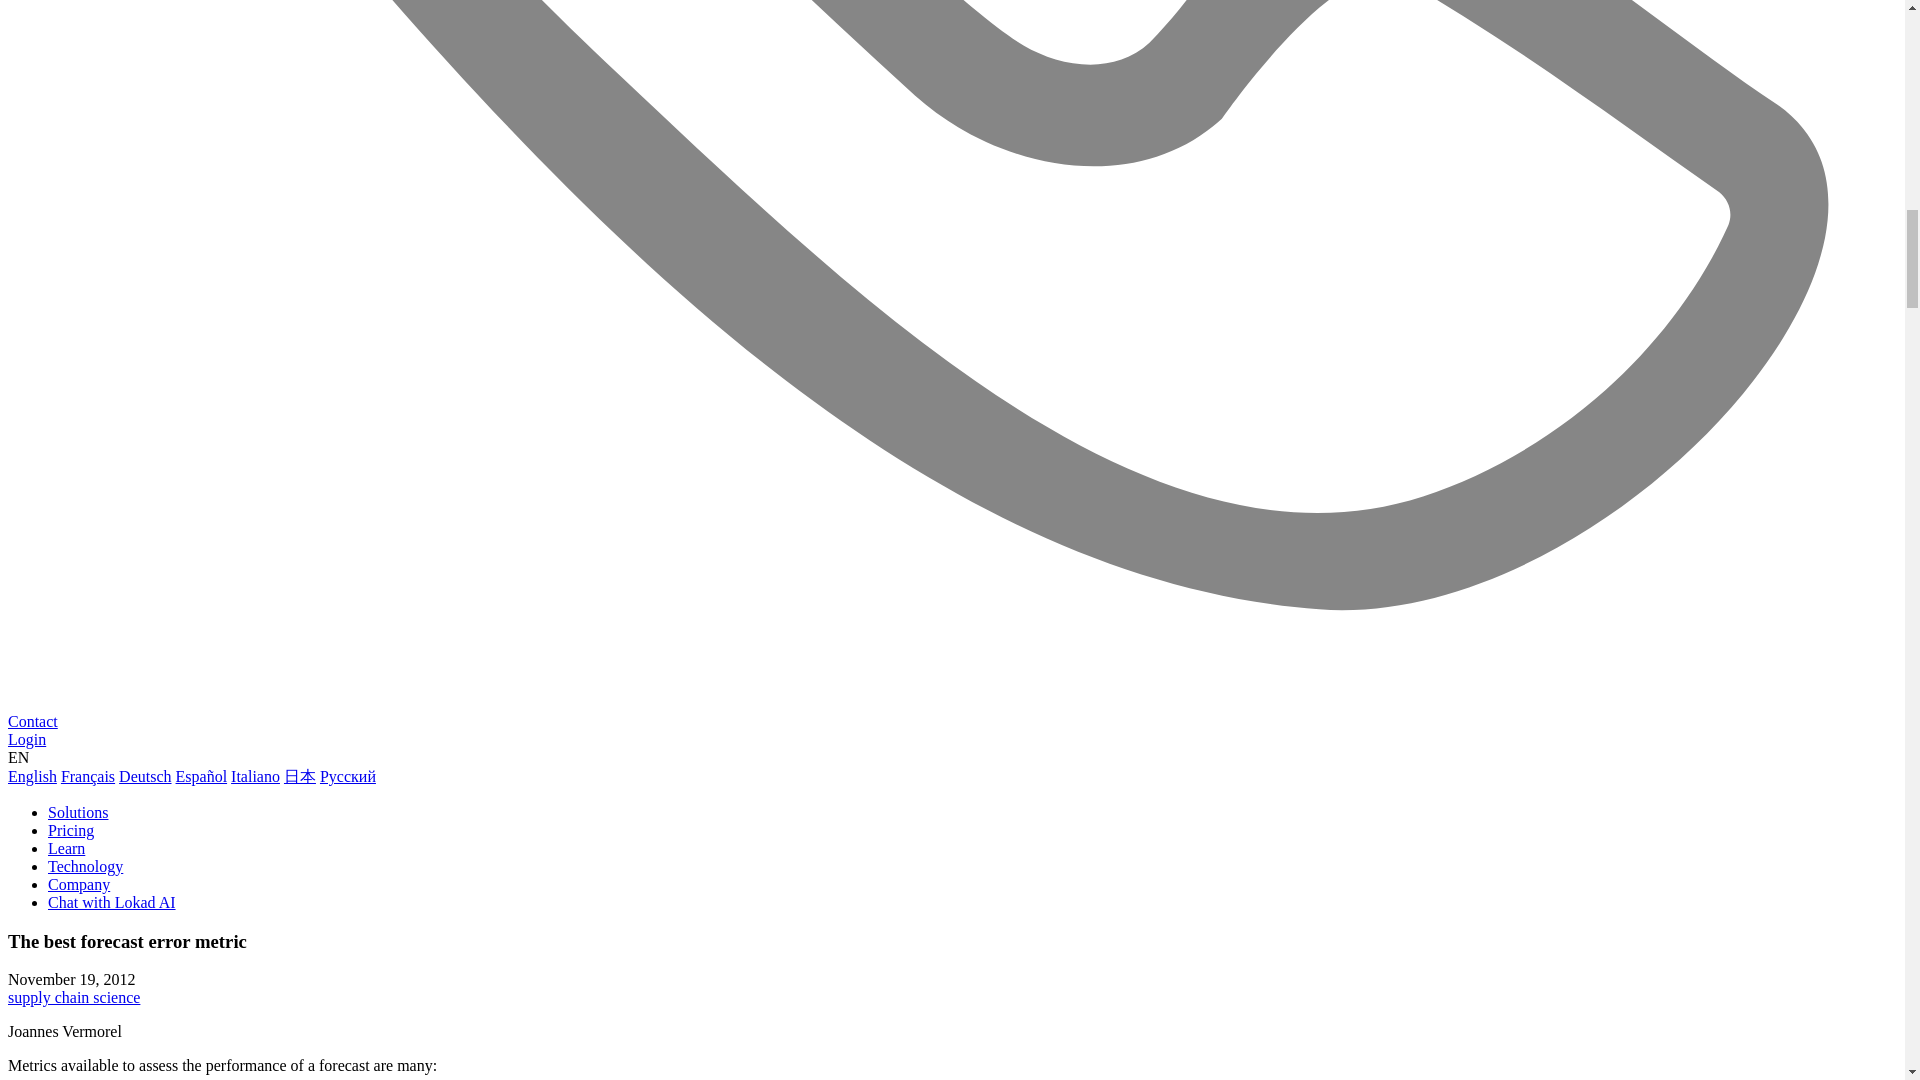 This screenshot has width=1920, height=1080. What do you see at coordinates (255, 776) in the screenshot?
I see `Italiano` at bounding box center [255, 776].